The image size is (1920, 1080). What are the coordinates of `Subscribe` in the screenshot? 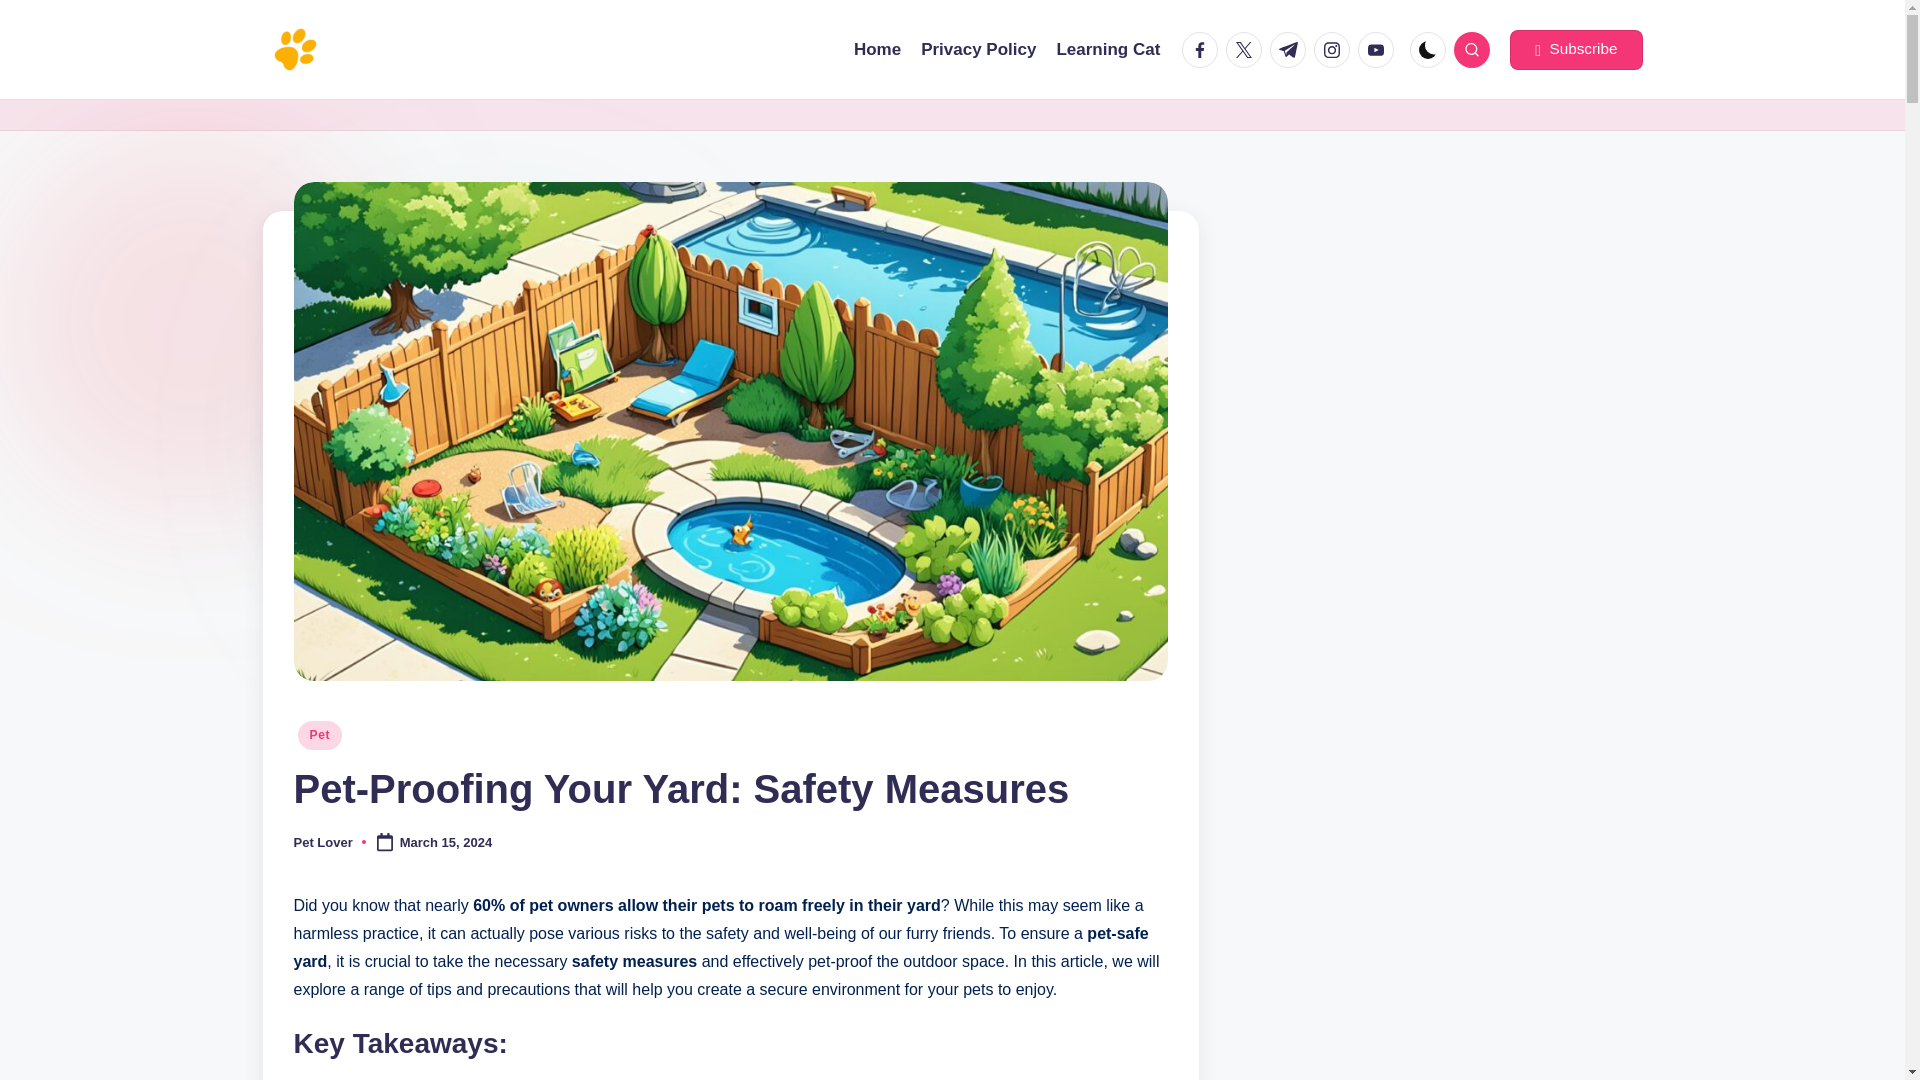 It's located at (1575, 50).